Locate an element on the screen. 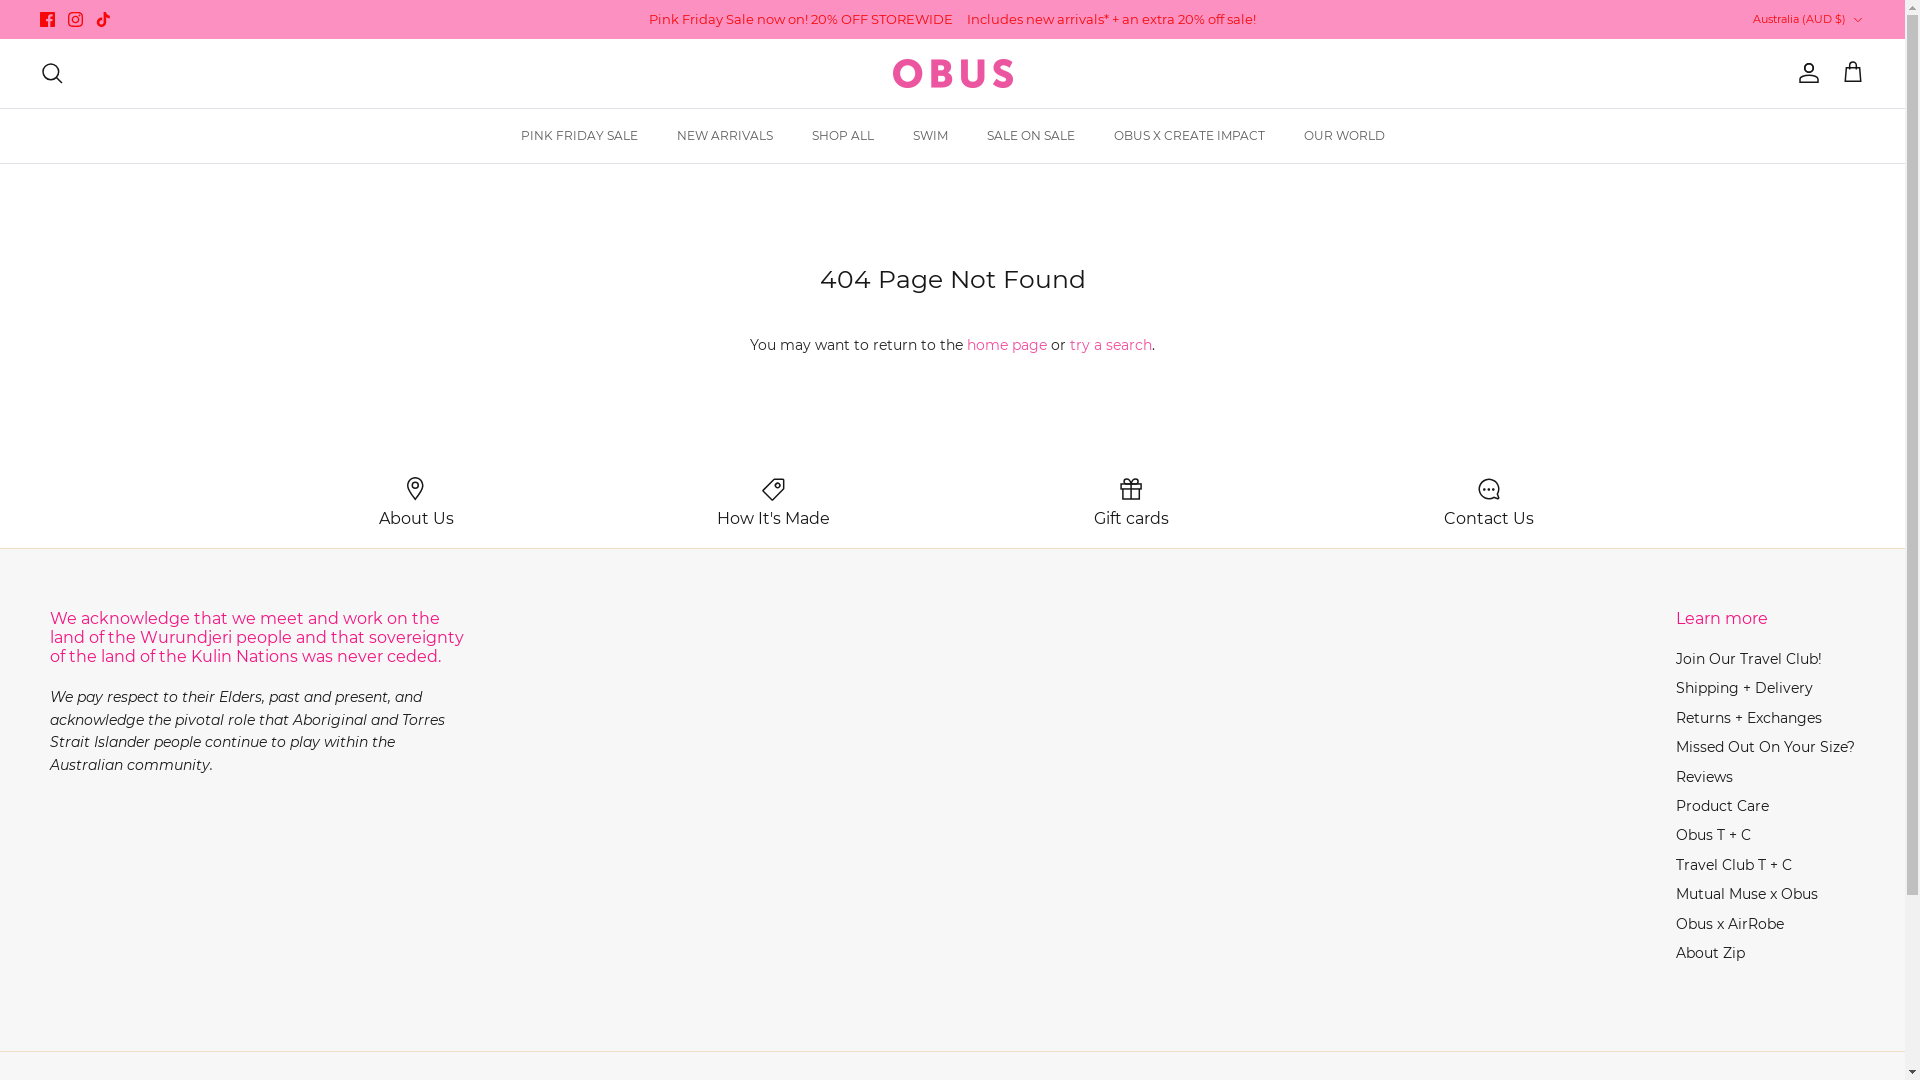 The width and height of the screenshot is (1920, 1080). Gift cards is located at coordinates (1132, 502).